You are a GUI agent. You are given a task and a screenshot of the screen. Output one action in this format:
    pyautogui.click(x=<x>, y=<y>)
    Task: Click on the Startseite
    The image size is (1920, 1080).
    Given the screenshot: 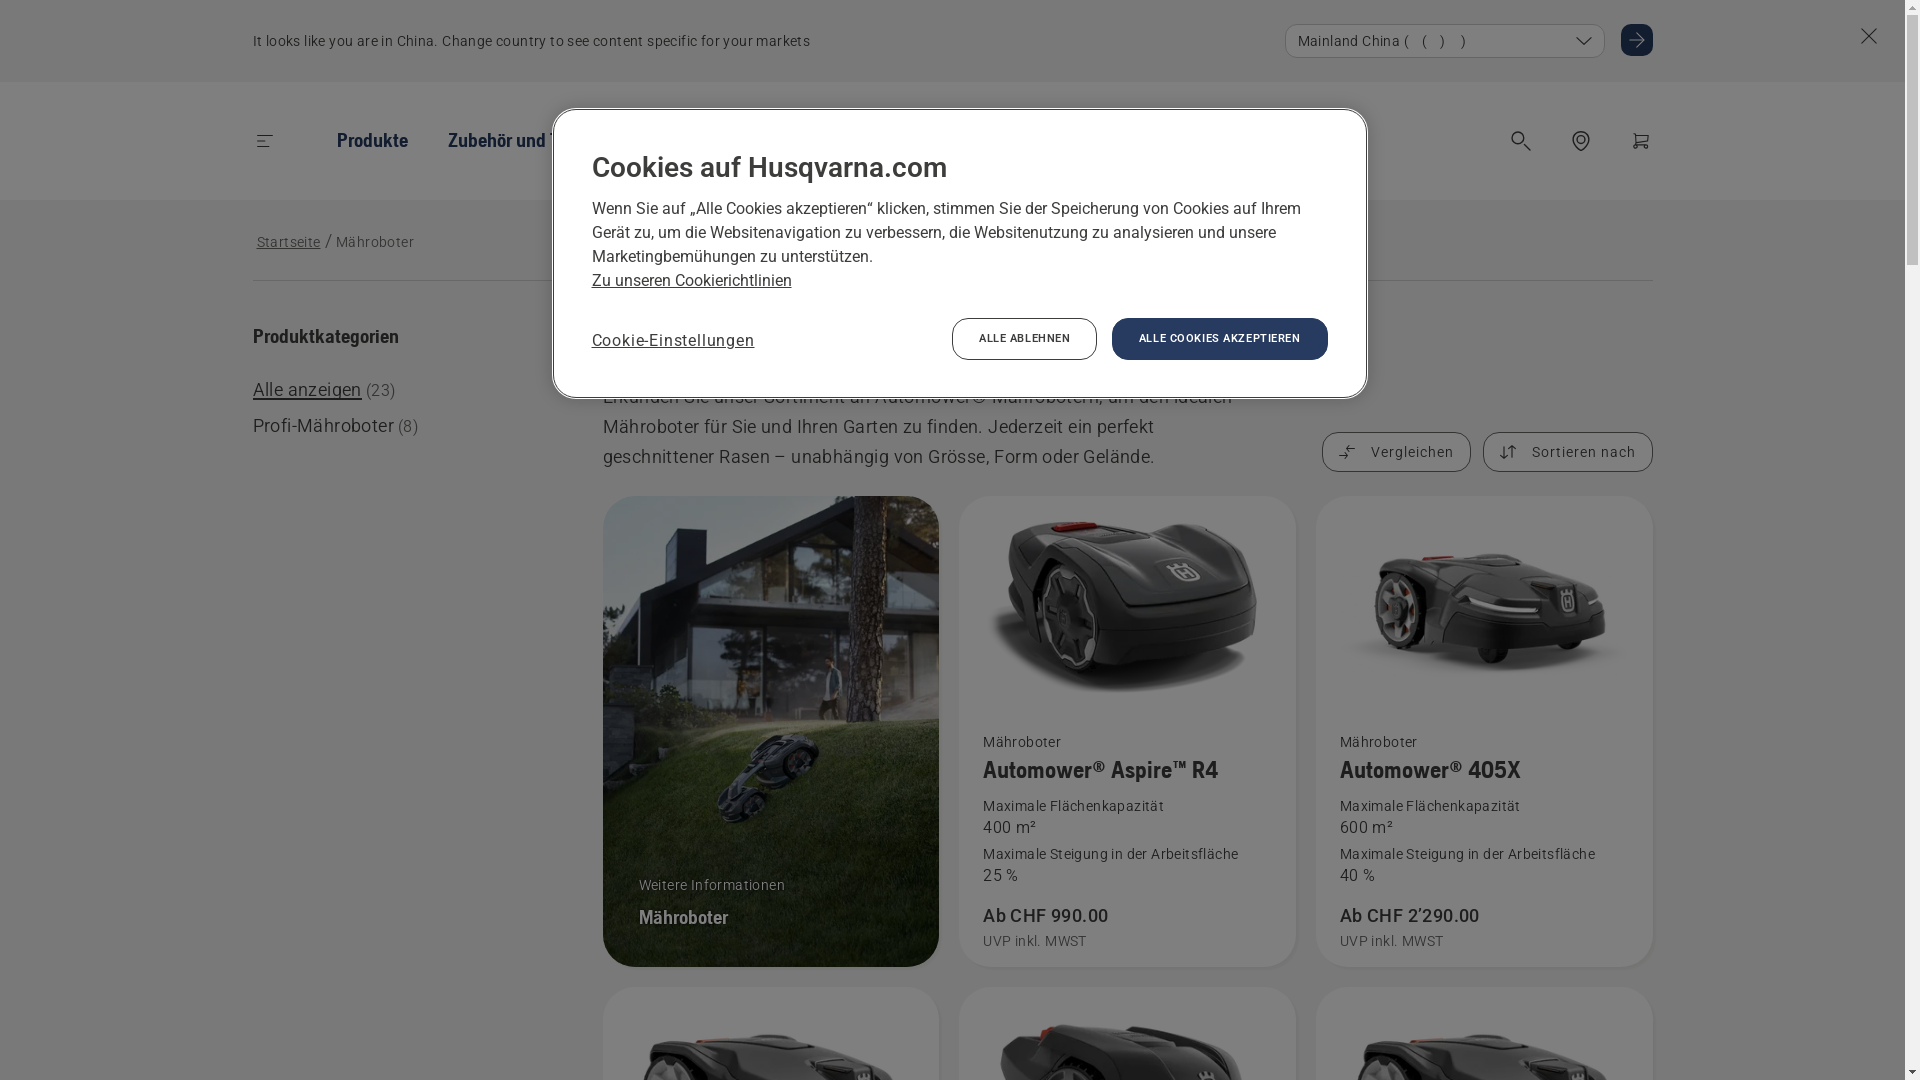 What is the action you would take?
    pyautogui.click(x=288, y=242)
    